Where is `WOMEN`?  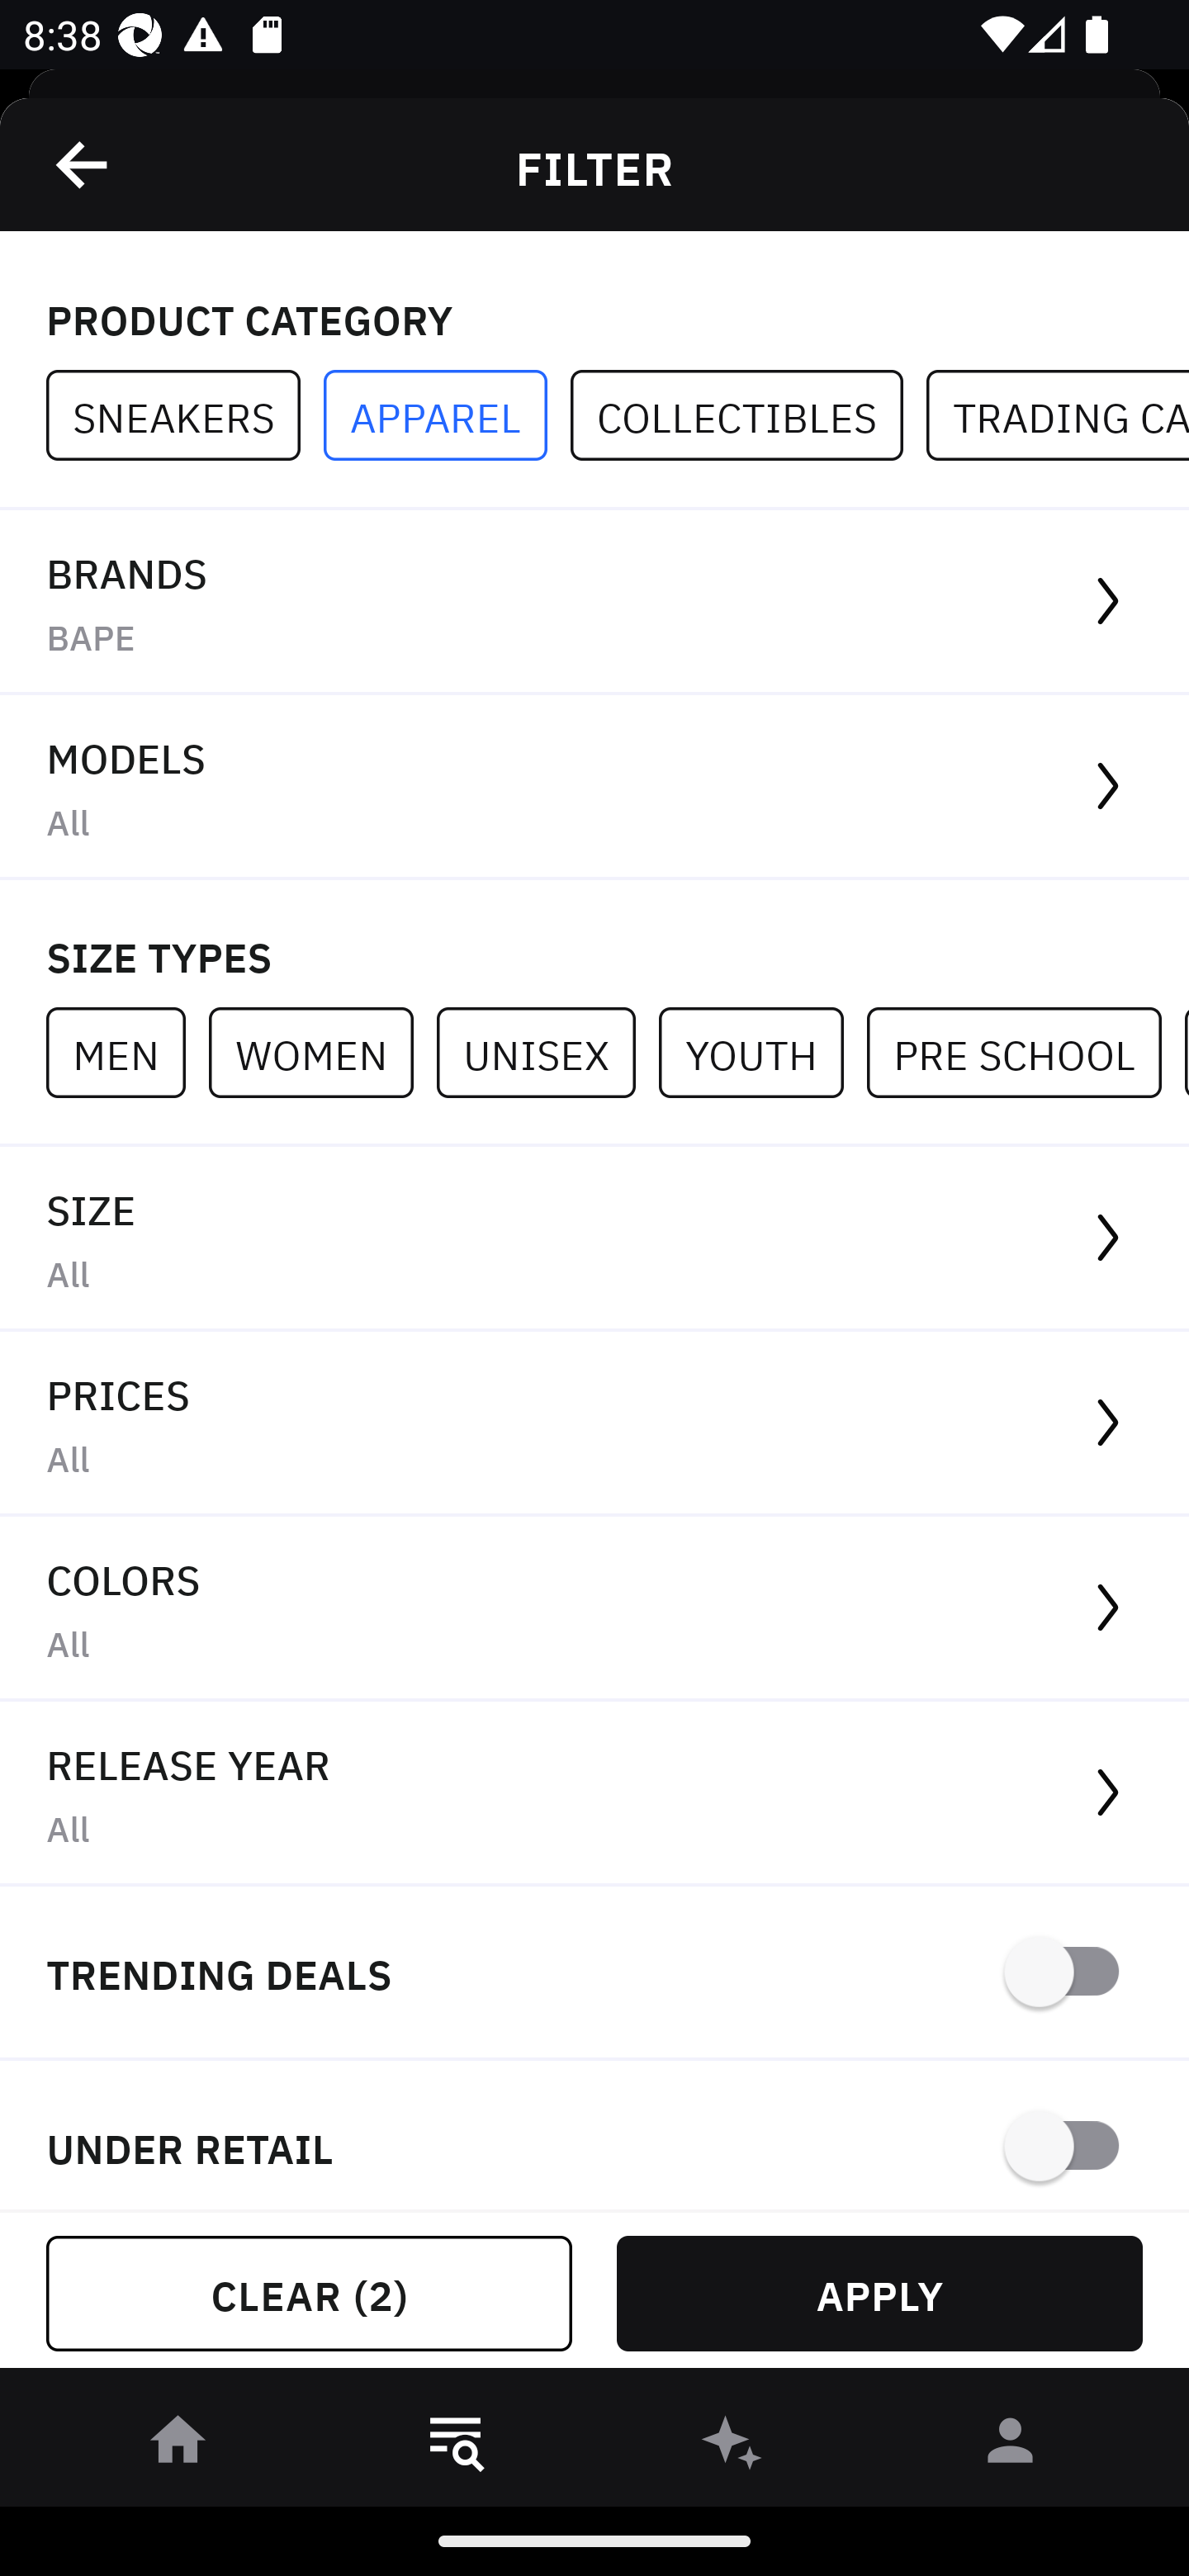
WOMEN is located at coordinates (322, 1052).